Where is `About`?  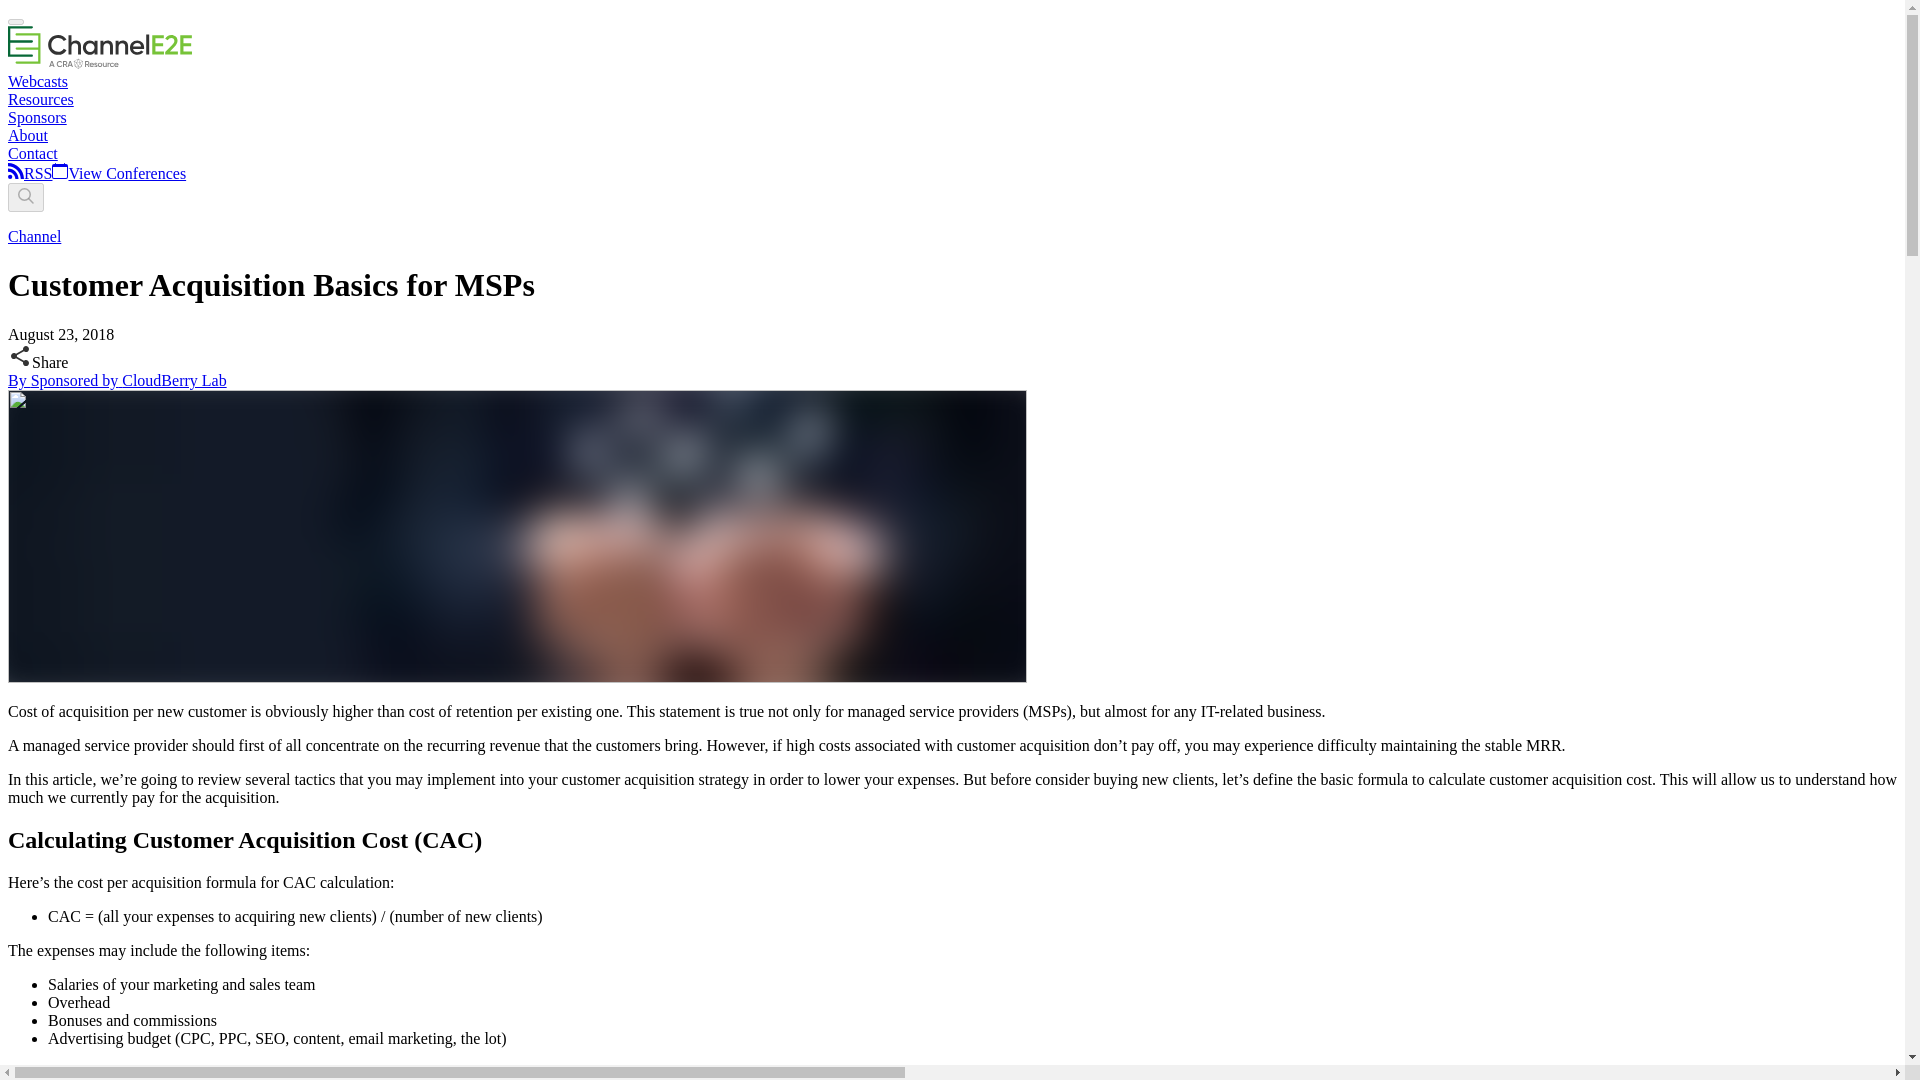 About is located at coordinates (28, 135).